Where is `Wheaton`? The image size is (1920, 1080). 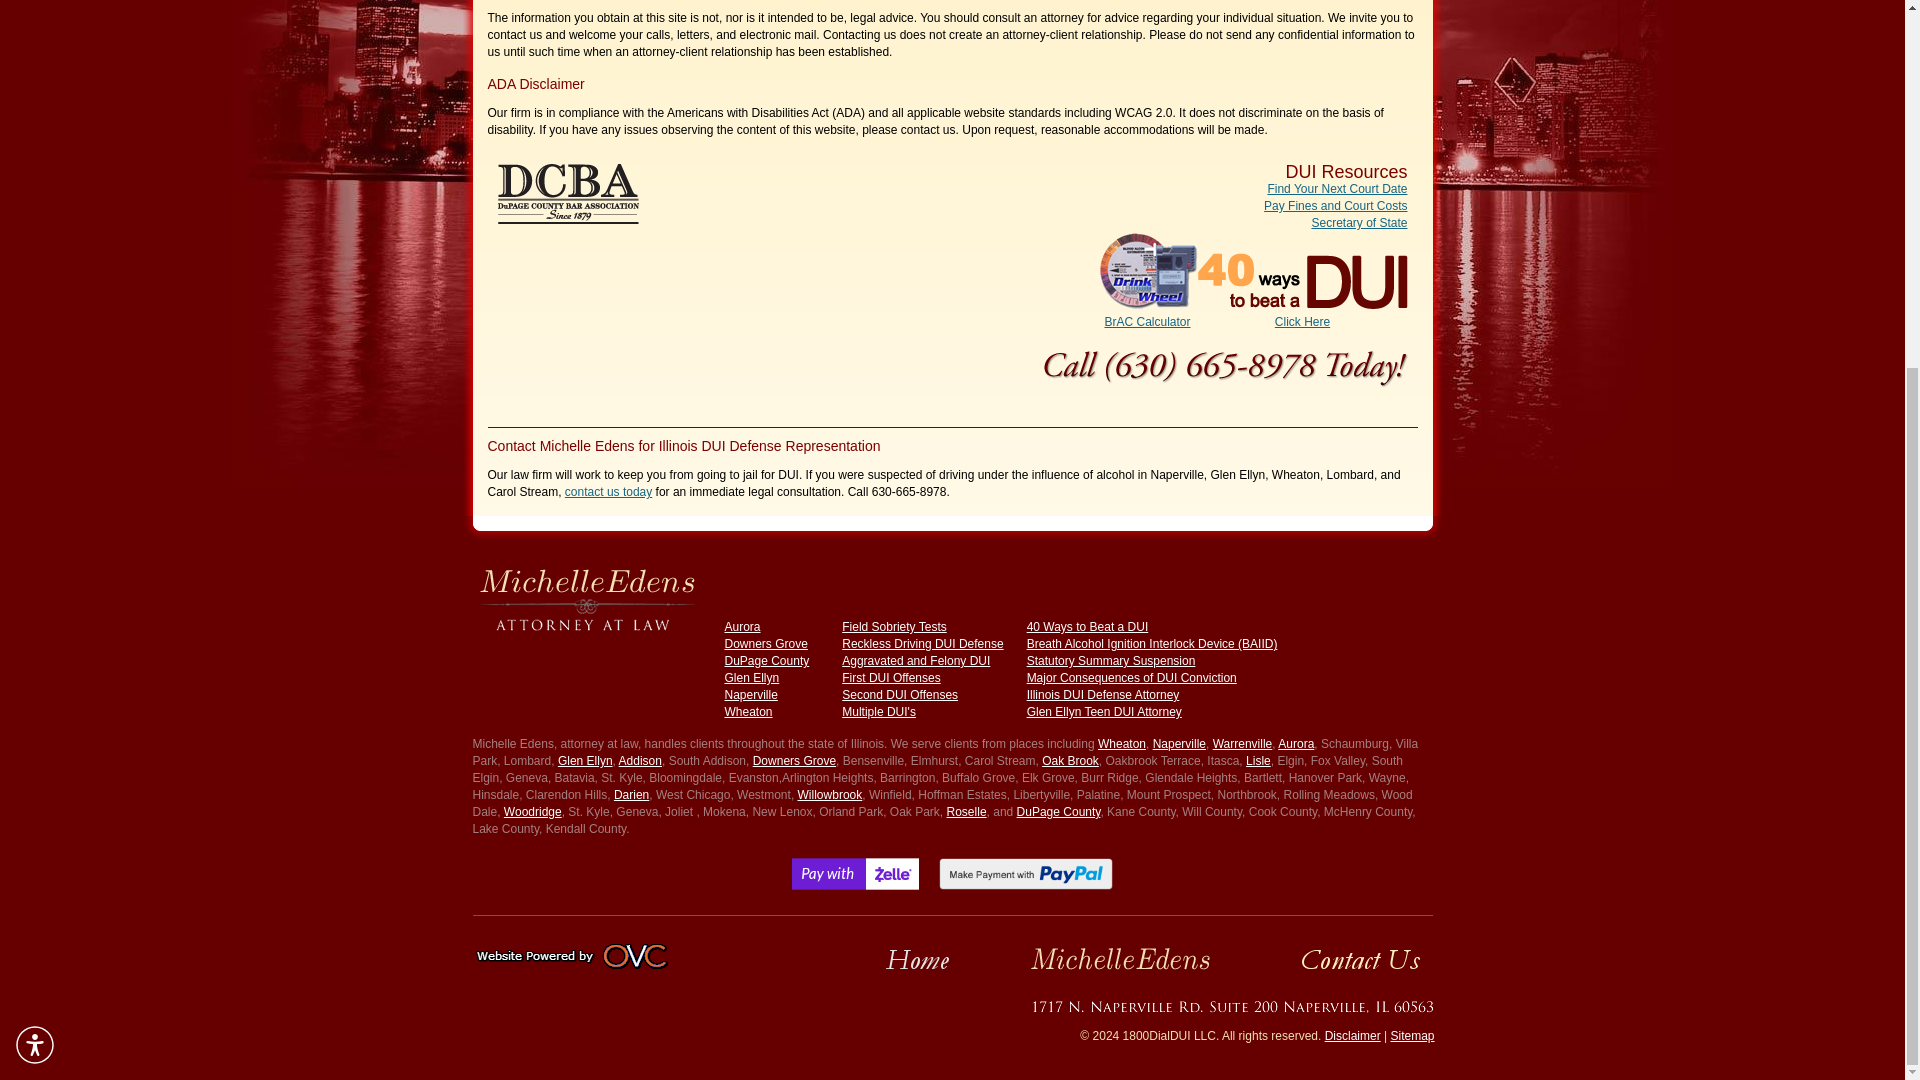
Wheaton is located at coordinates (747, 712).